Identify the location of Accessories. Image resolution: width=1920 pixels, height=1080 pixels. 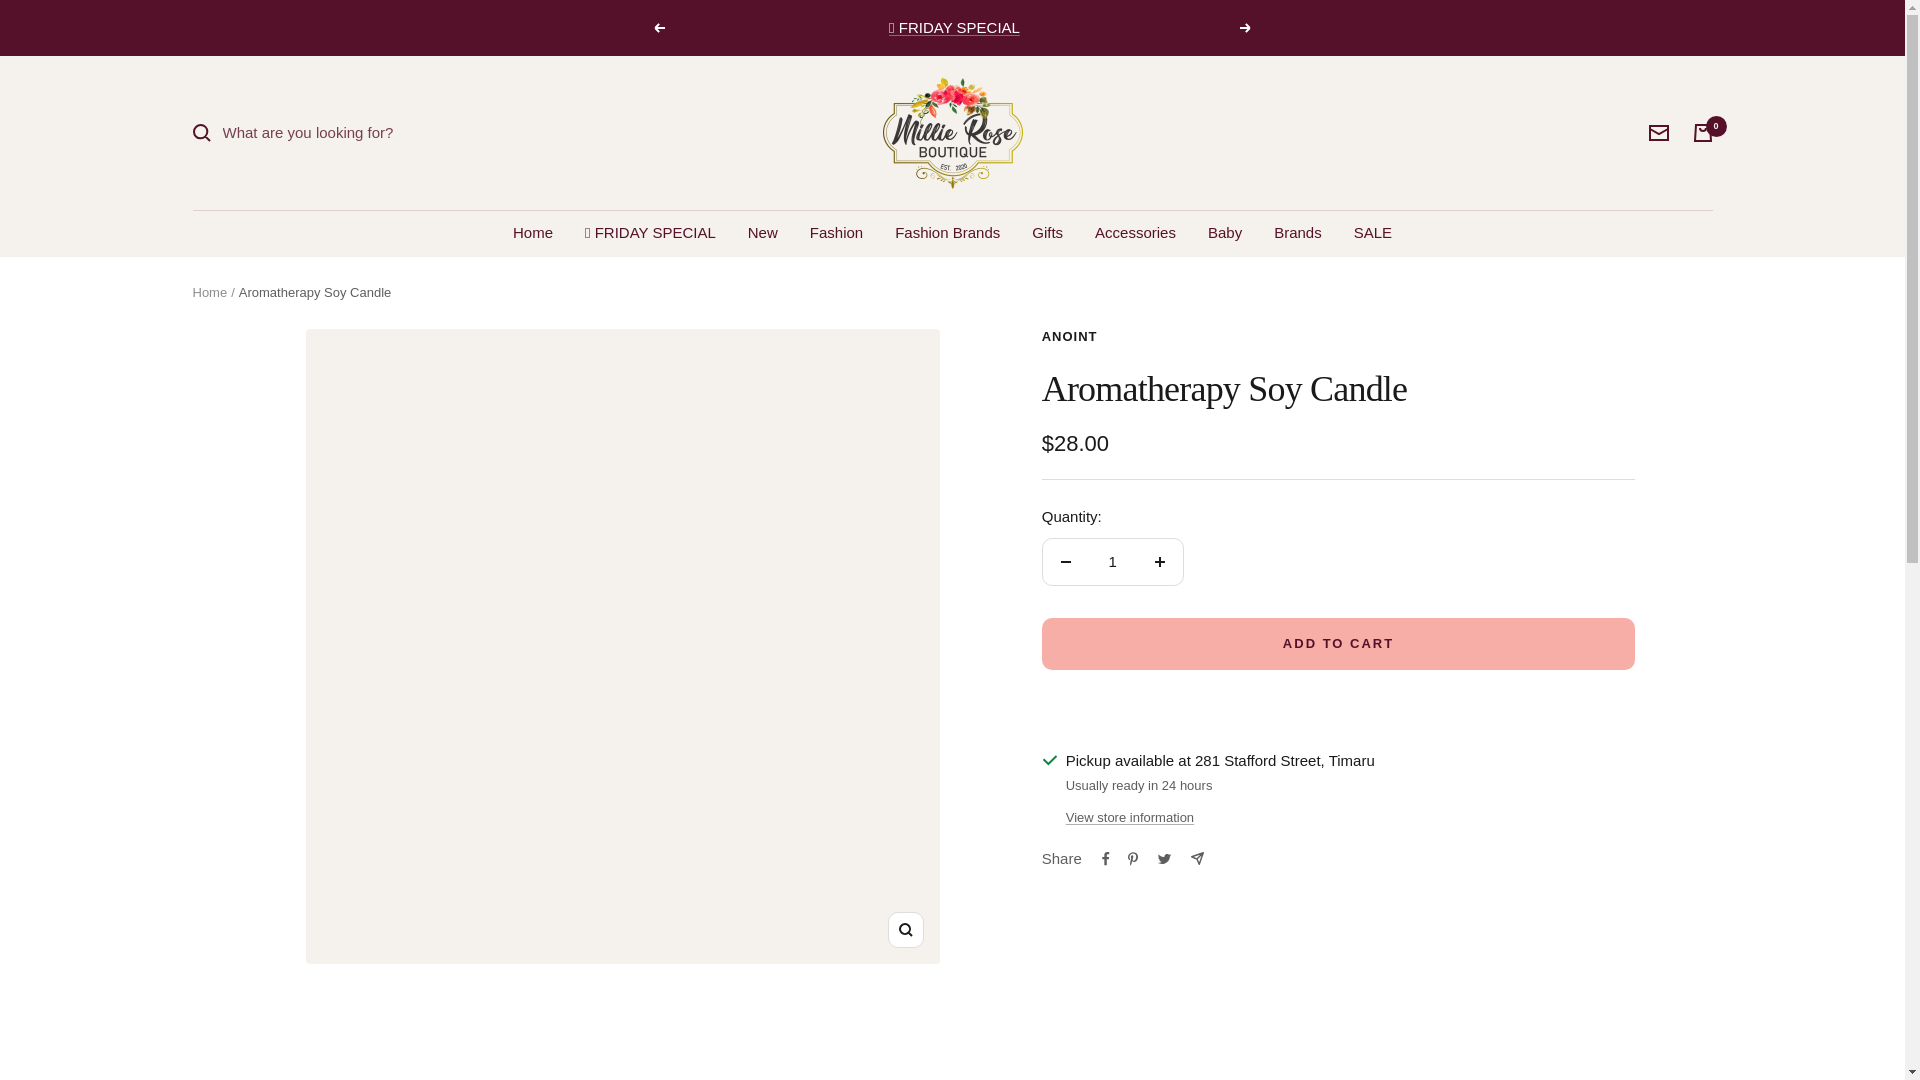
(1134, 233).